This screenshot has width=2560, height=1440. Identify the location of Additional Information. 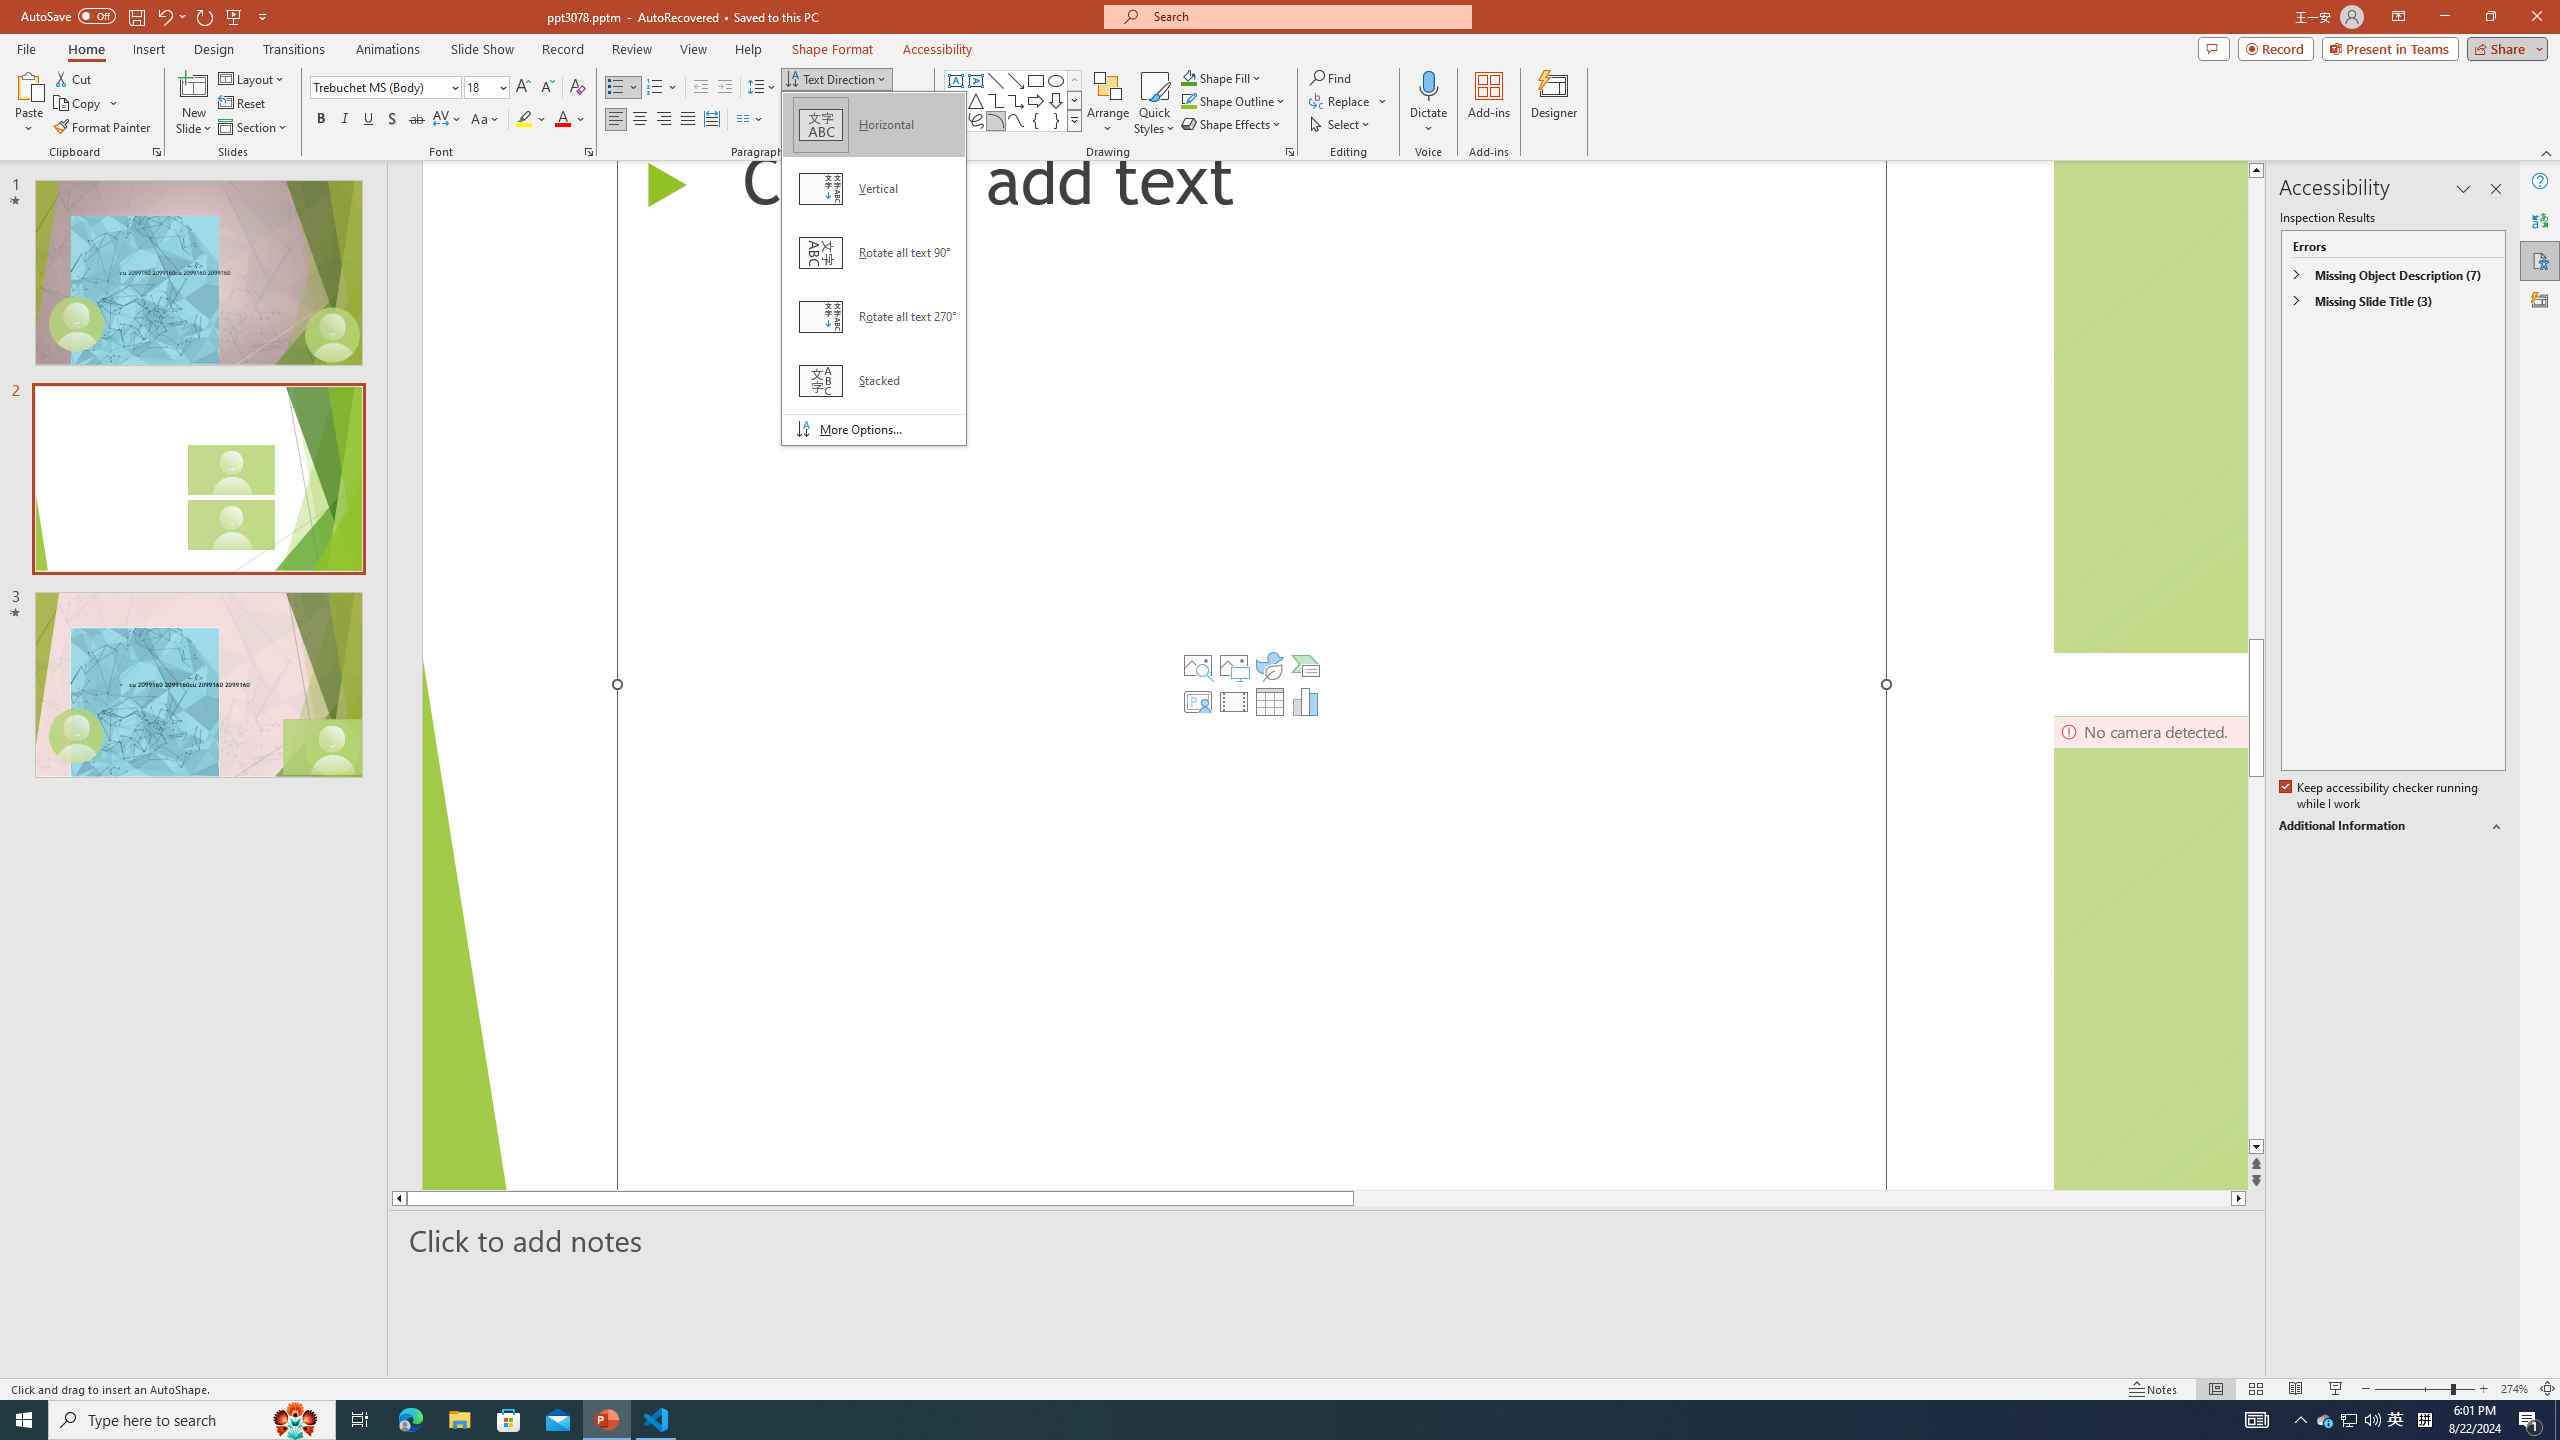
(2392, 826).